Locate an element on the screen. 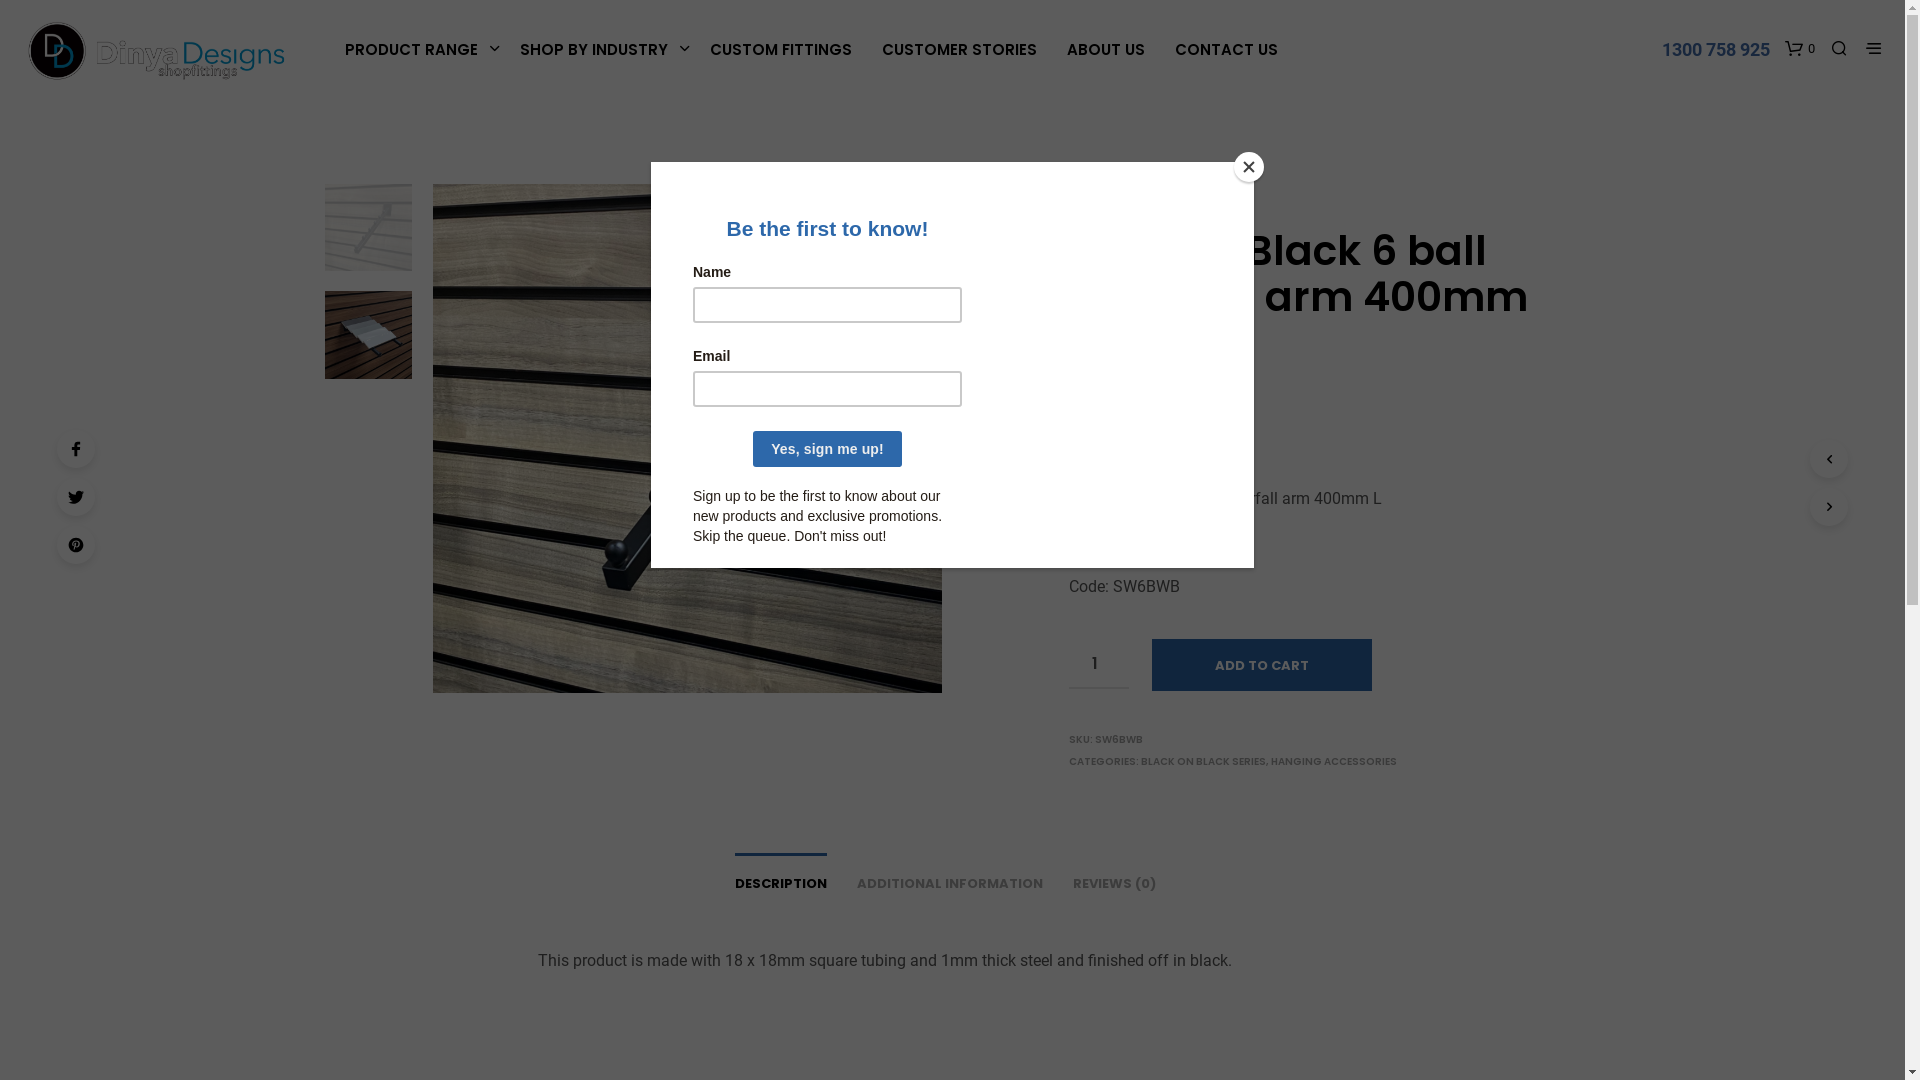 This screenshot has width=1920, height=1080. DESCRIPTION is located at coordinates (780, 878).